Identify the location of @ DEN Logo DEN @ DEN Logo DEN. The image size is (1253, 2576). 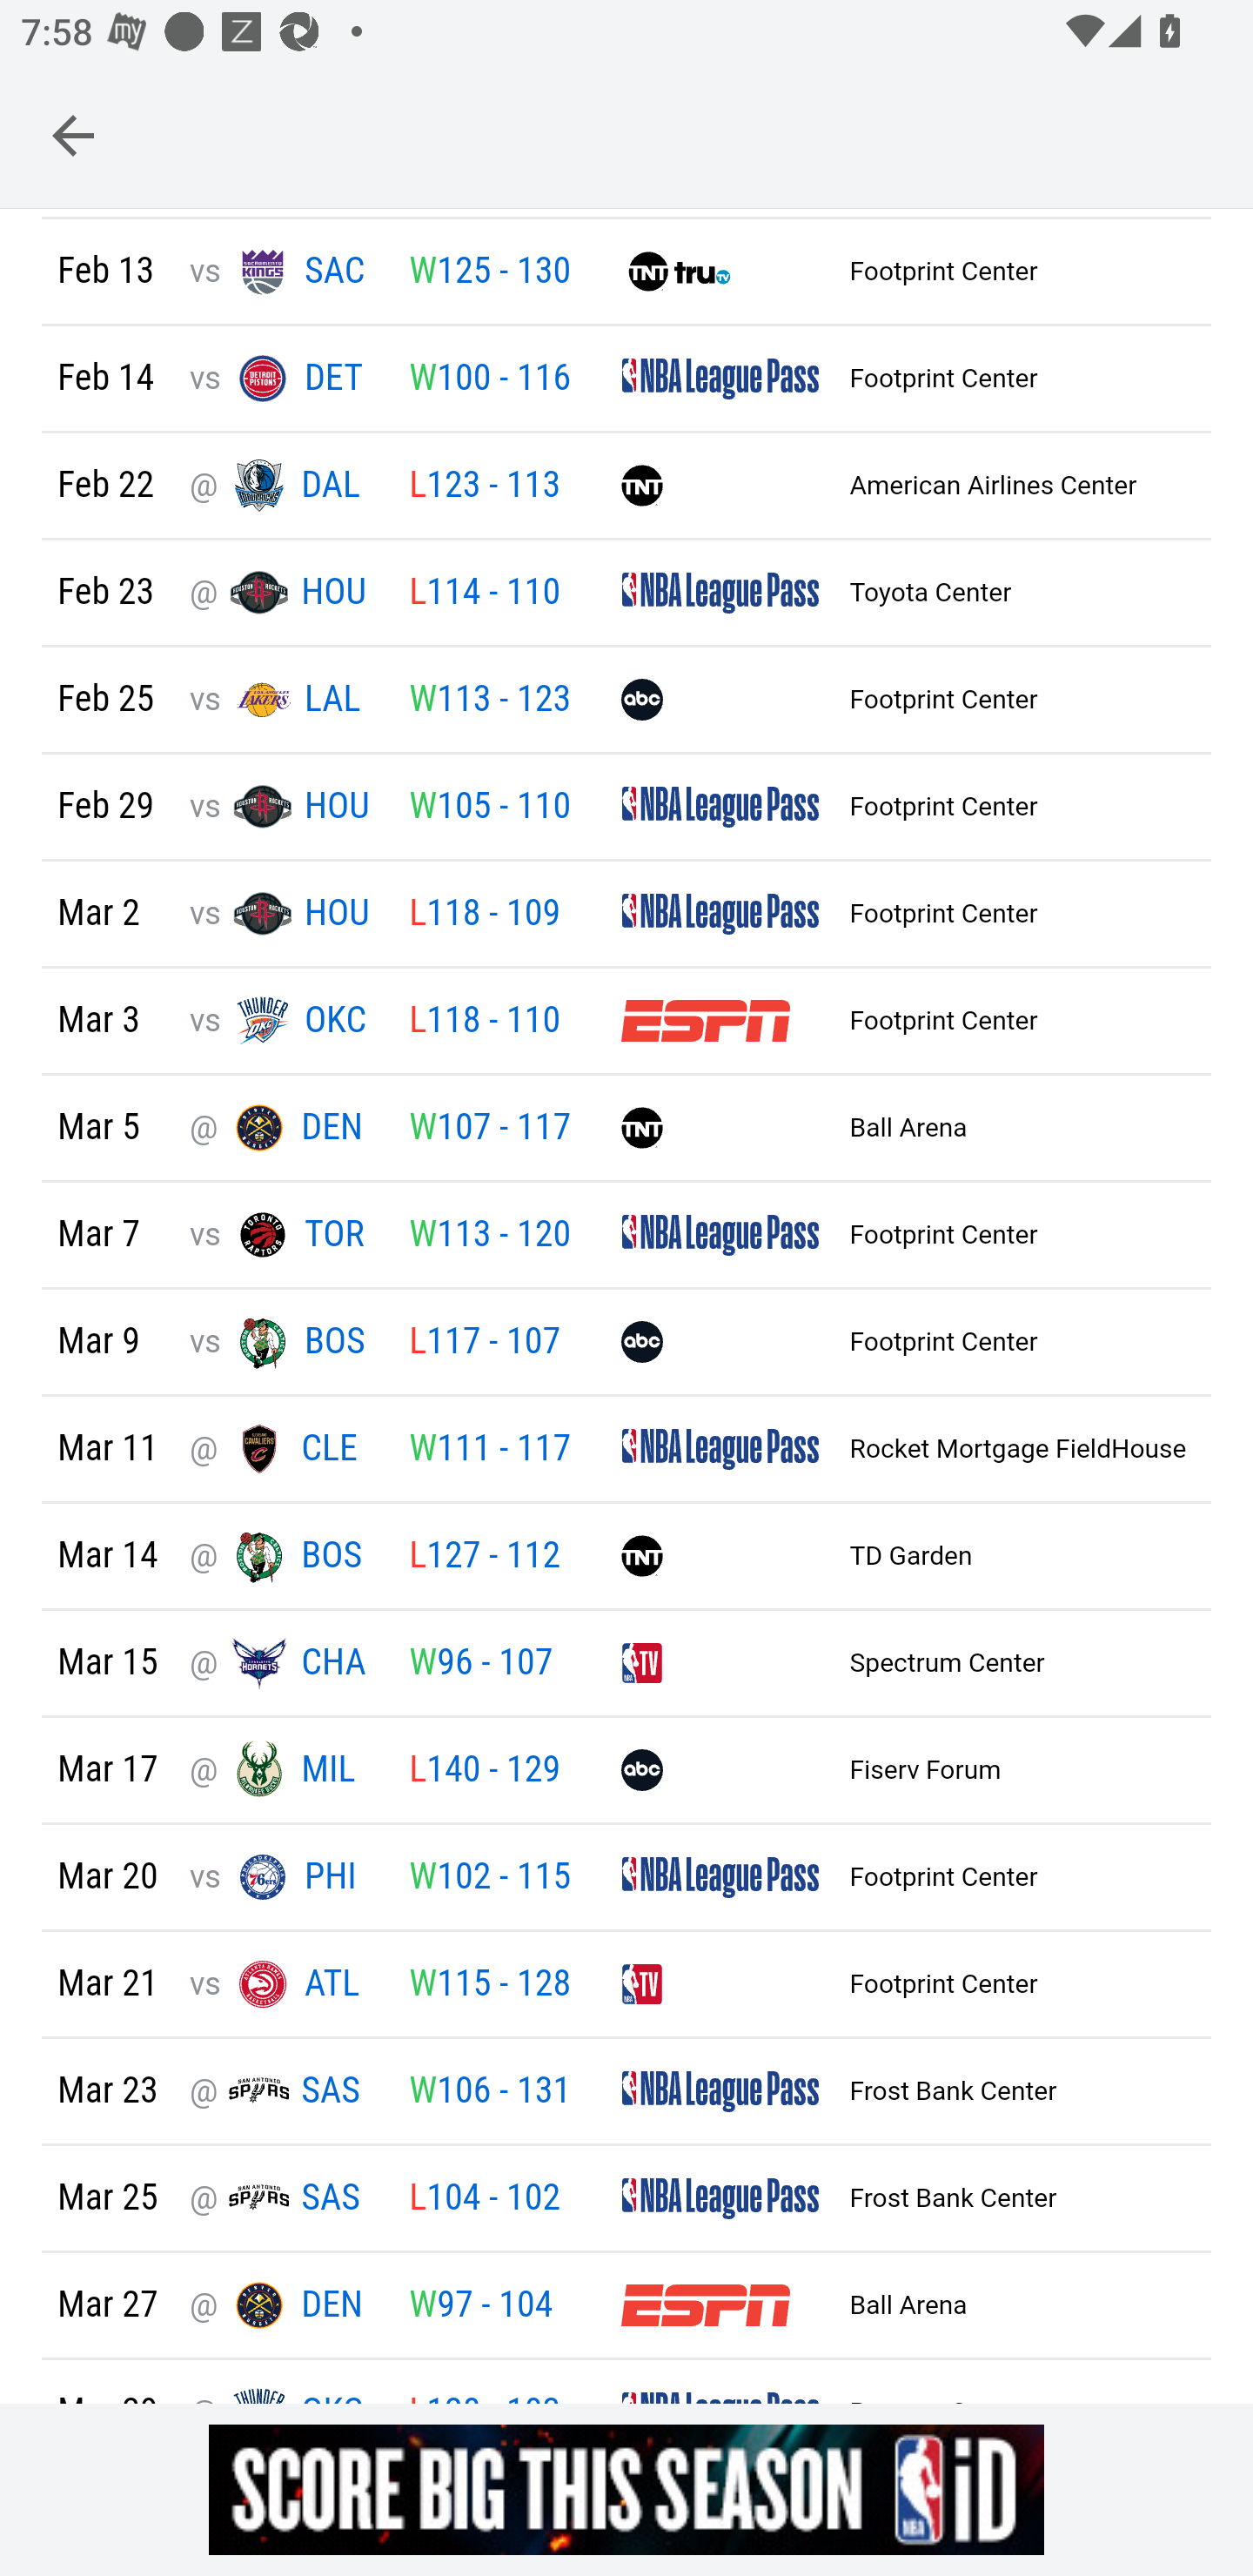
(283, 1129).